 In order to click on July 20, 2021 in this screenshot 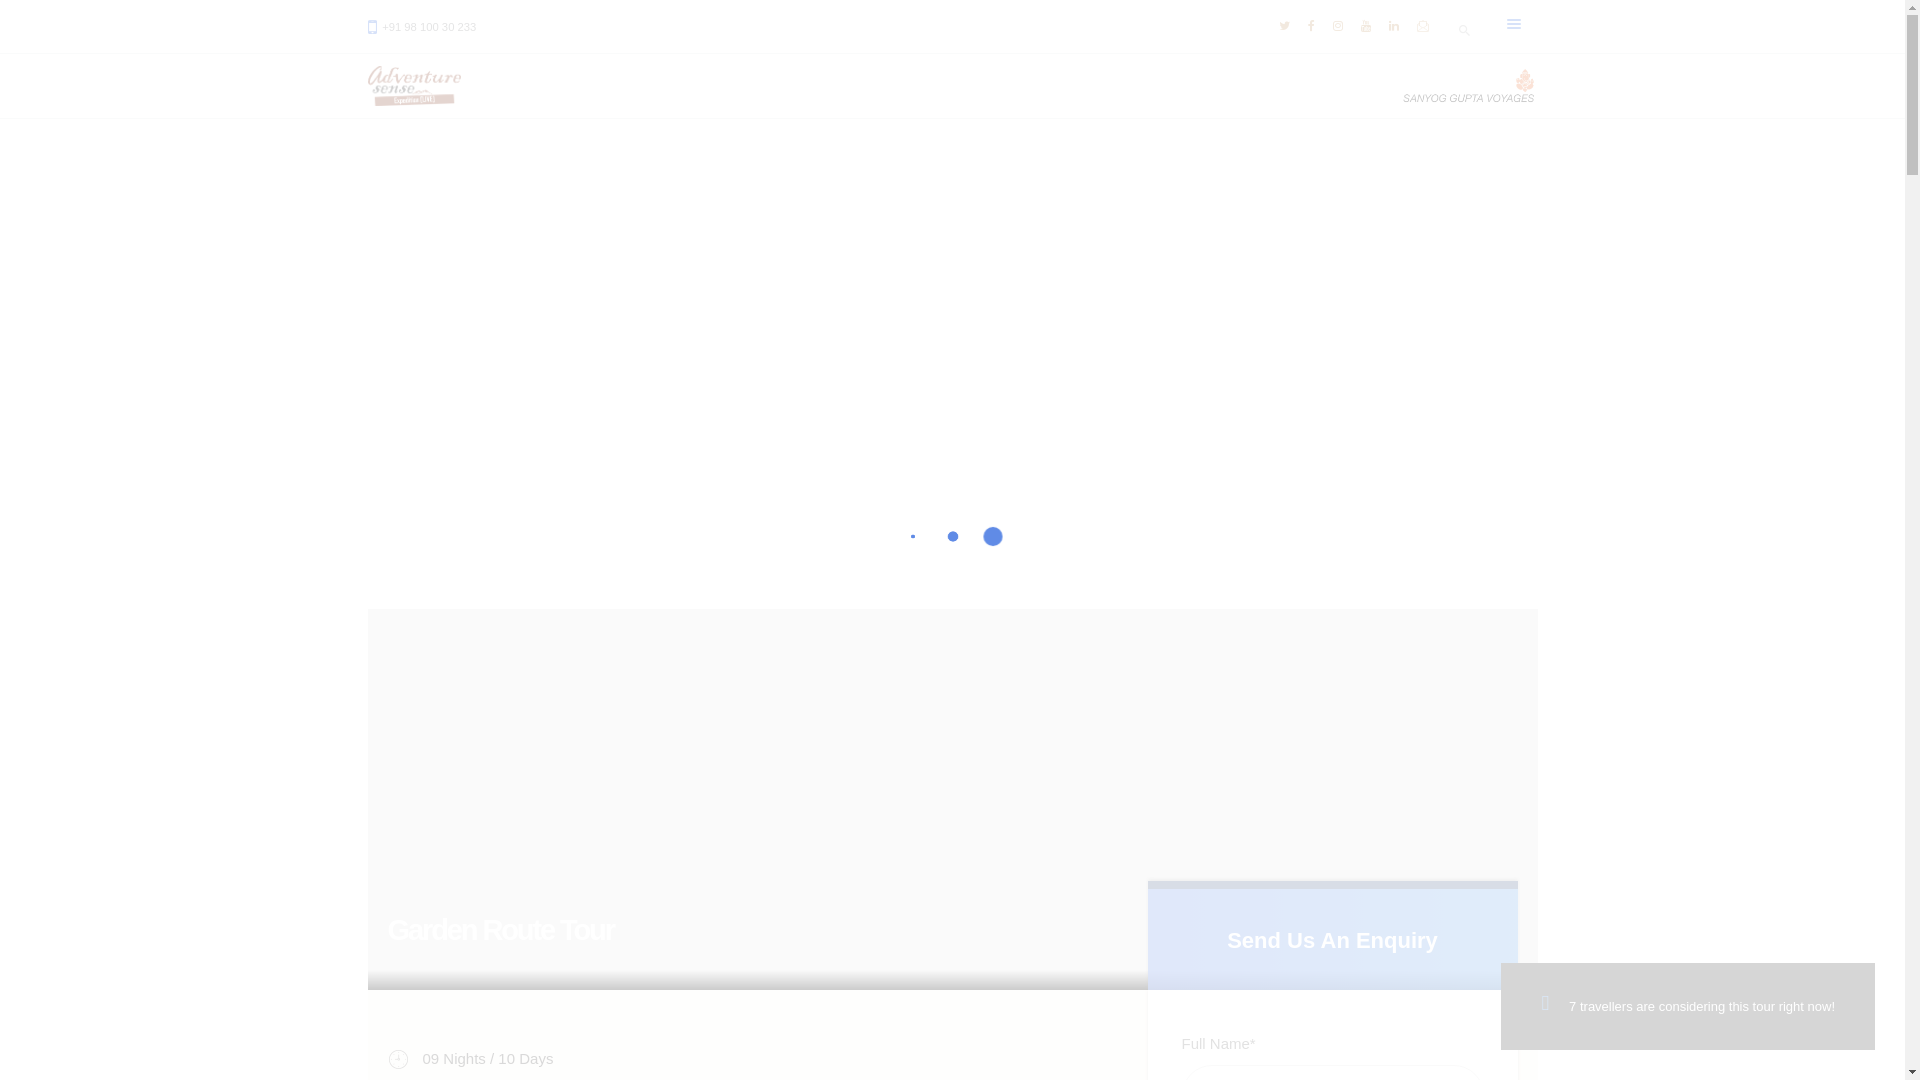, I will do `click(975, 348)`.